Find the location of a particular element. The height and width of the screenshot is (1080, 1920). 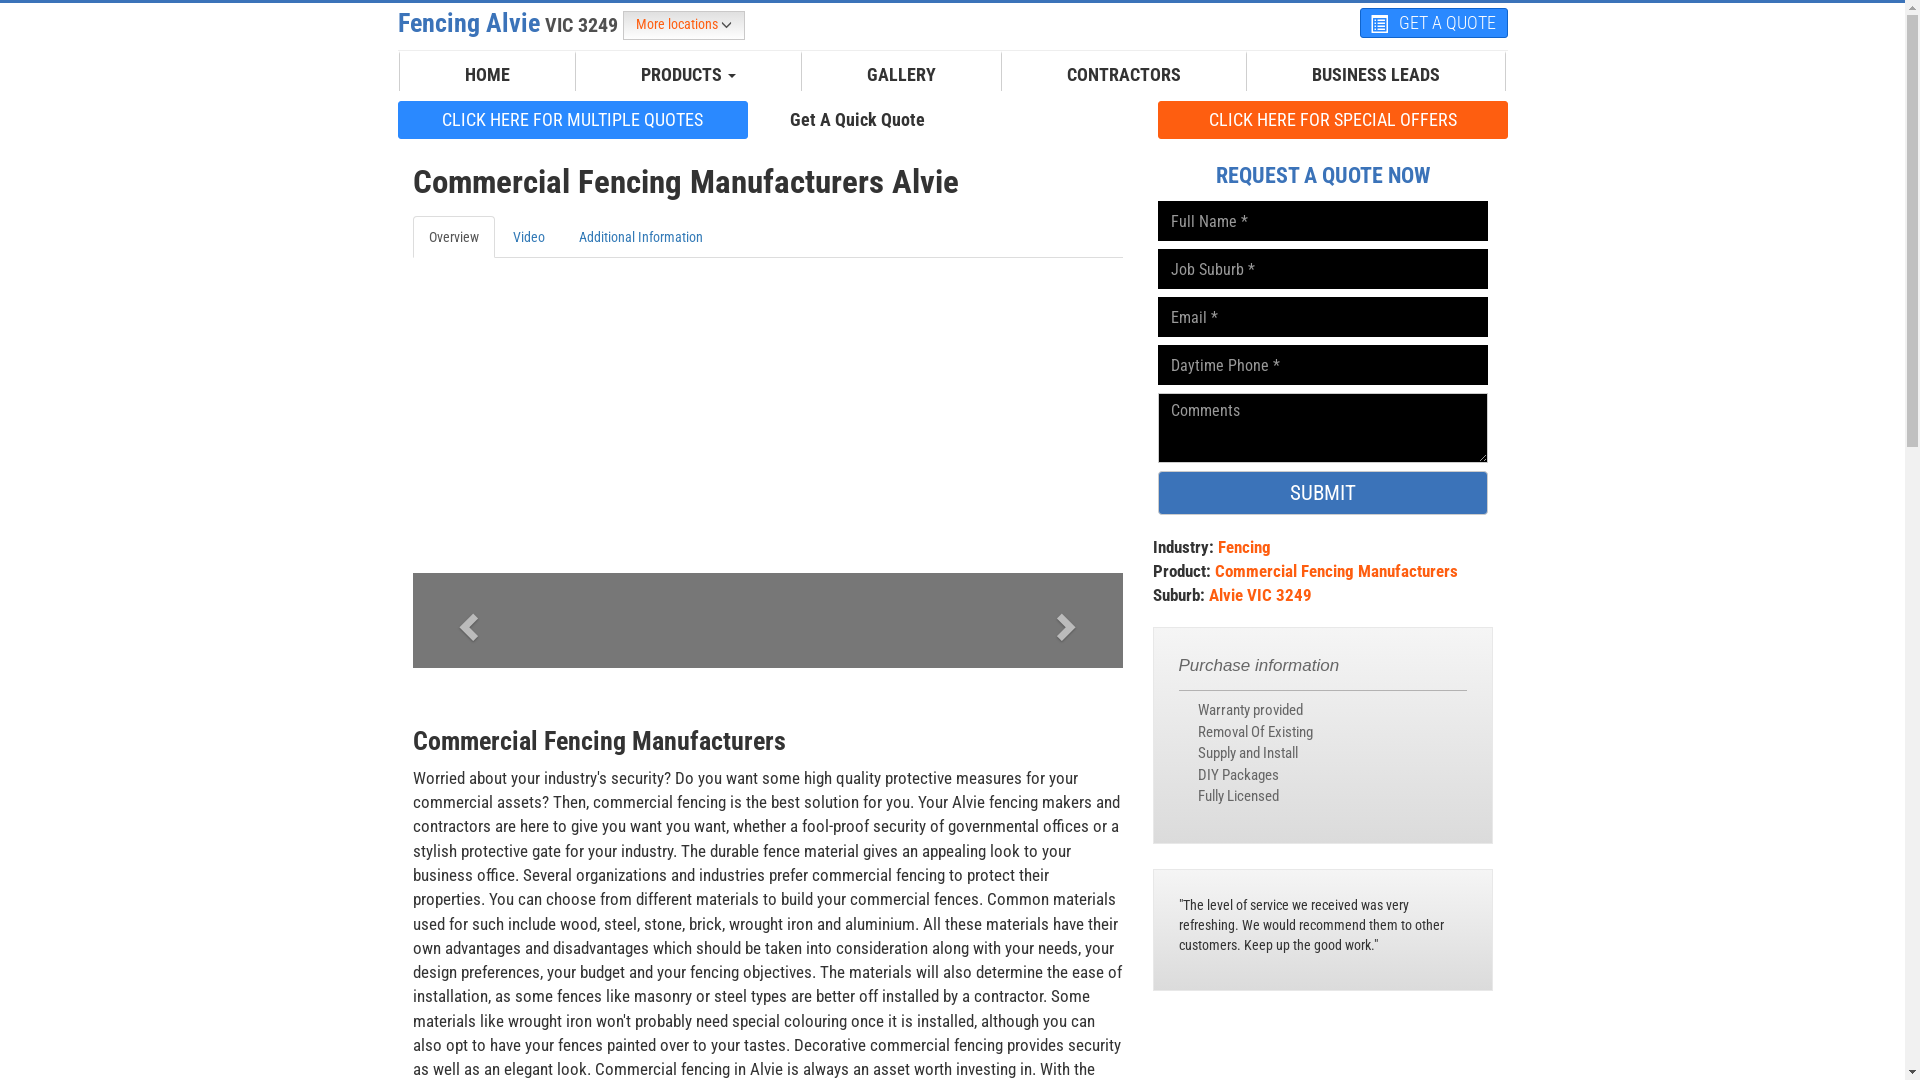

SUBMIT is located at coordinates (1323, 493).